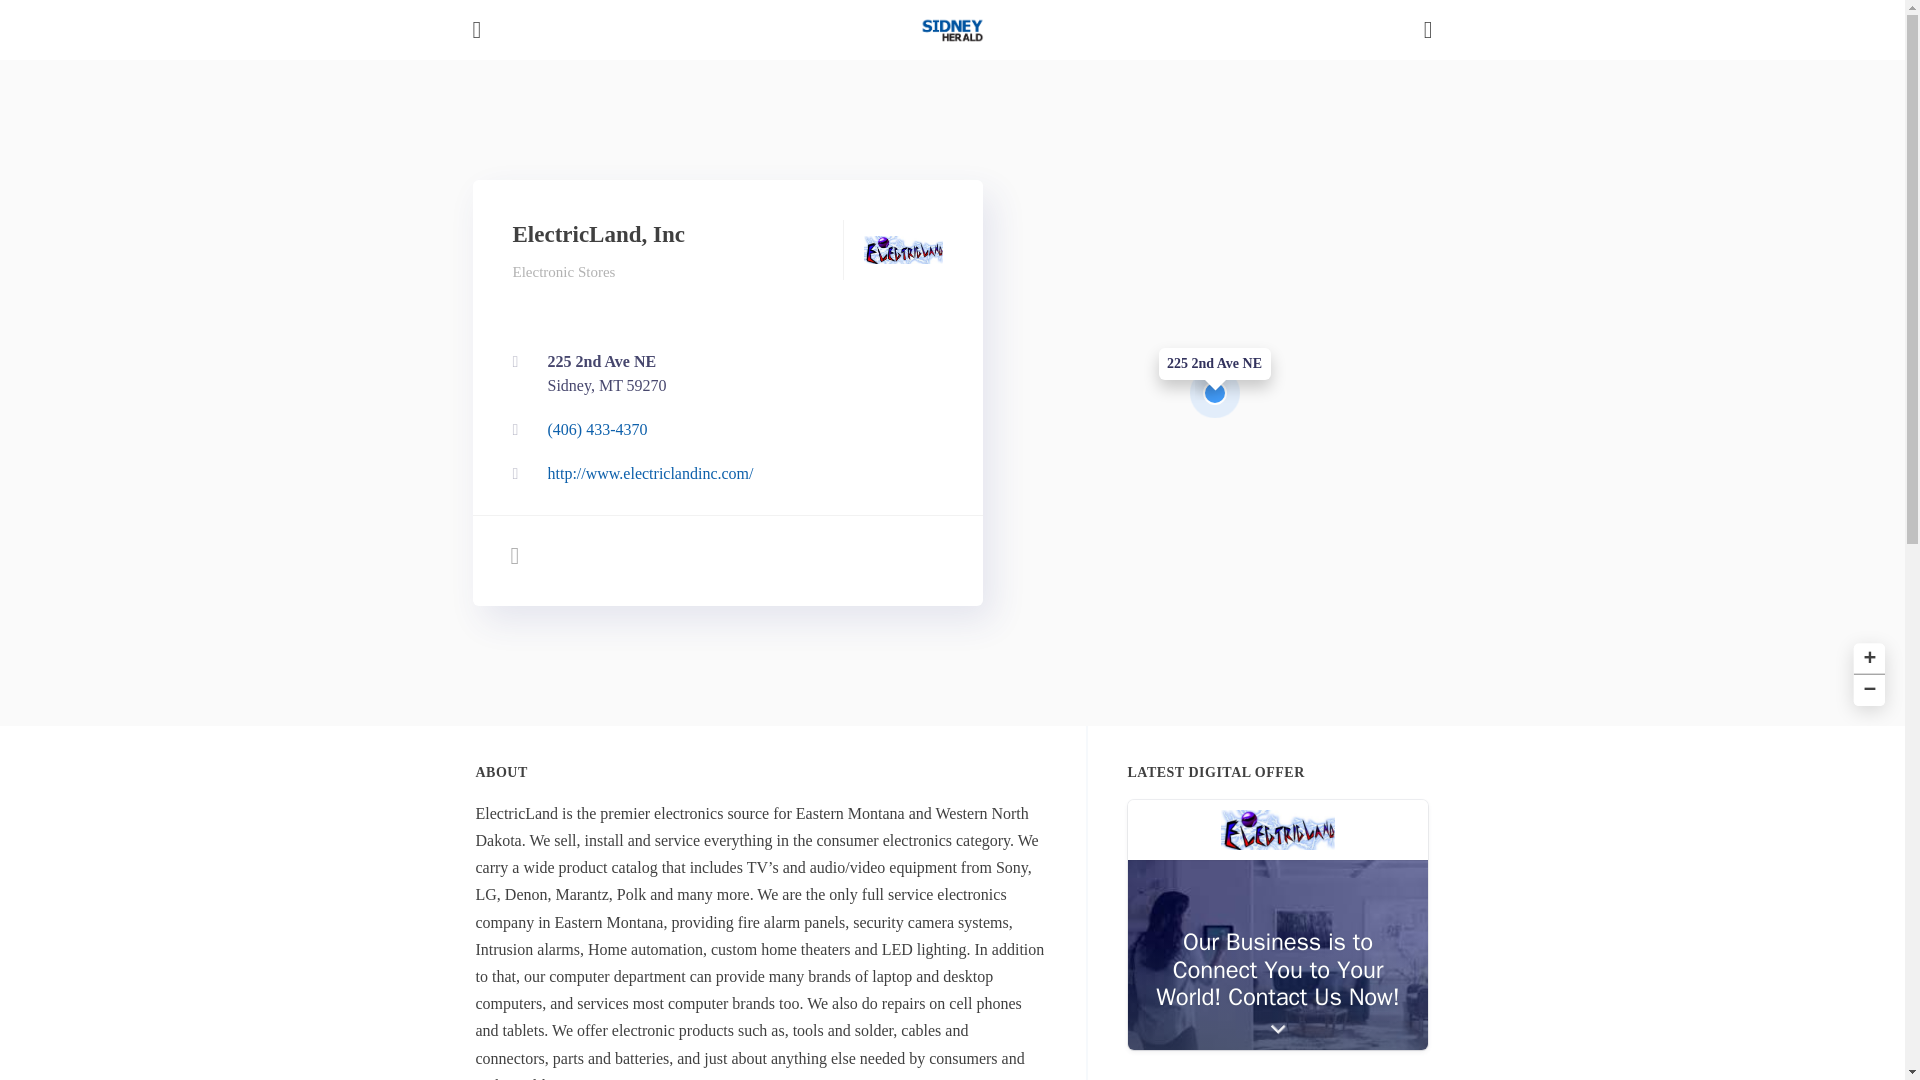  Describe the element at coordinates (1278, 924) in the screenshot. I see `Electronic Stores` at that location.